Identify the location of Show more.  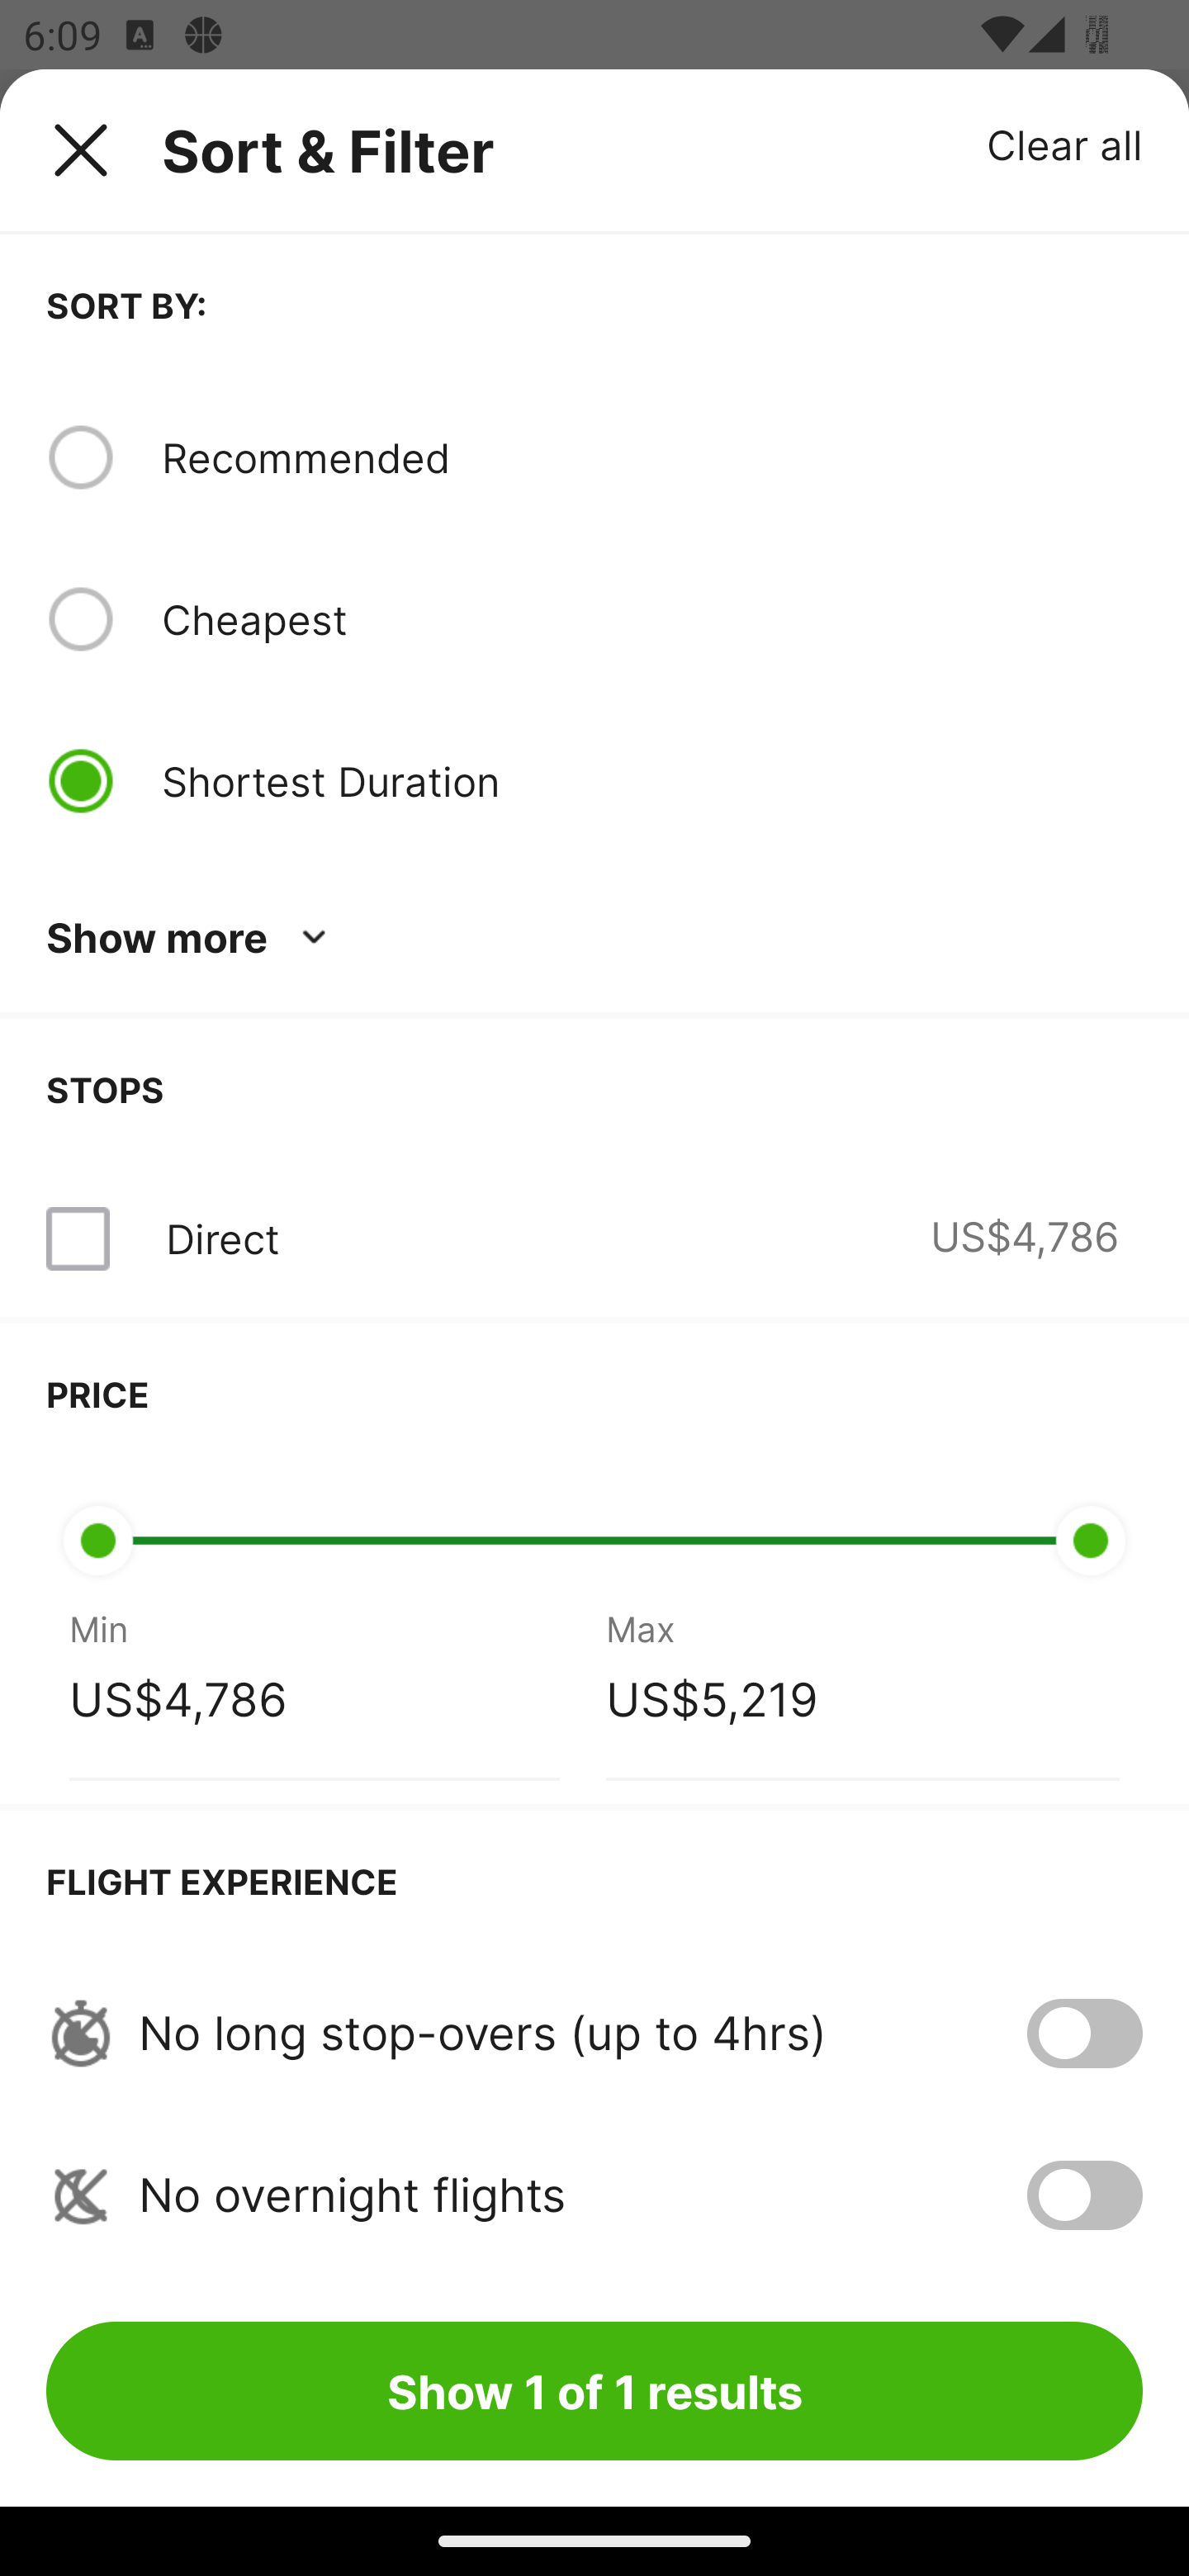
(192, 938).